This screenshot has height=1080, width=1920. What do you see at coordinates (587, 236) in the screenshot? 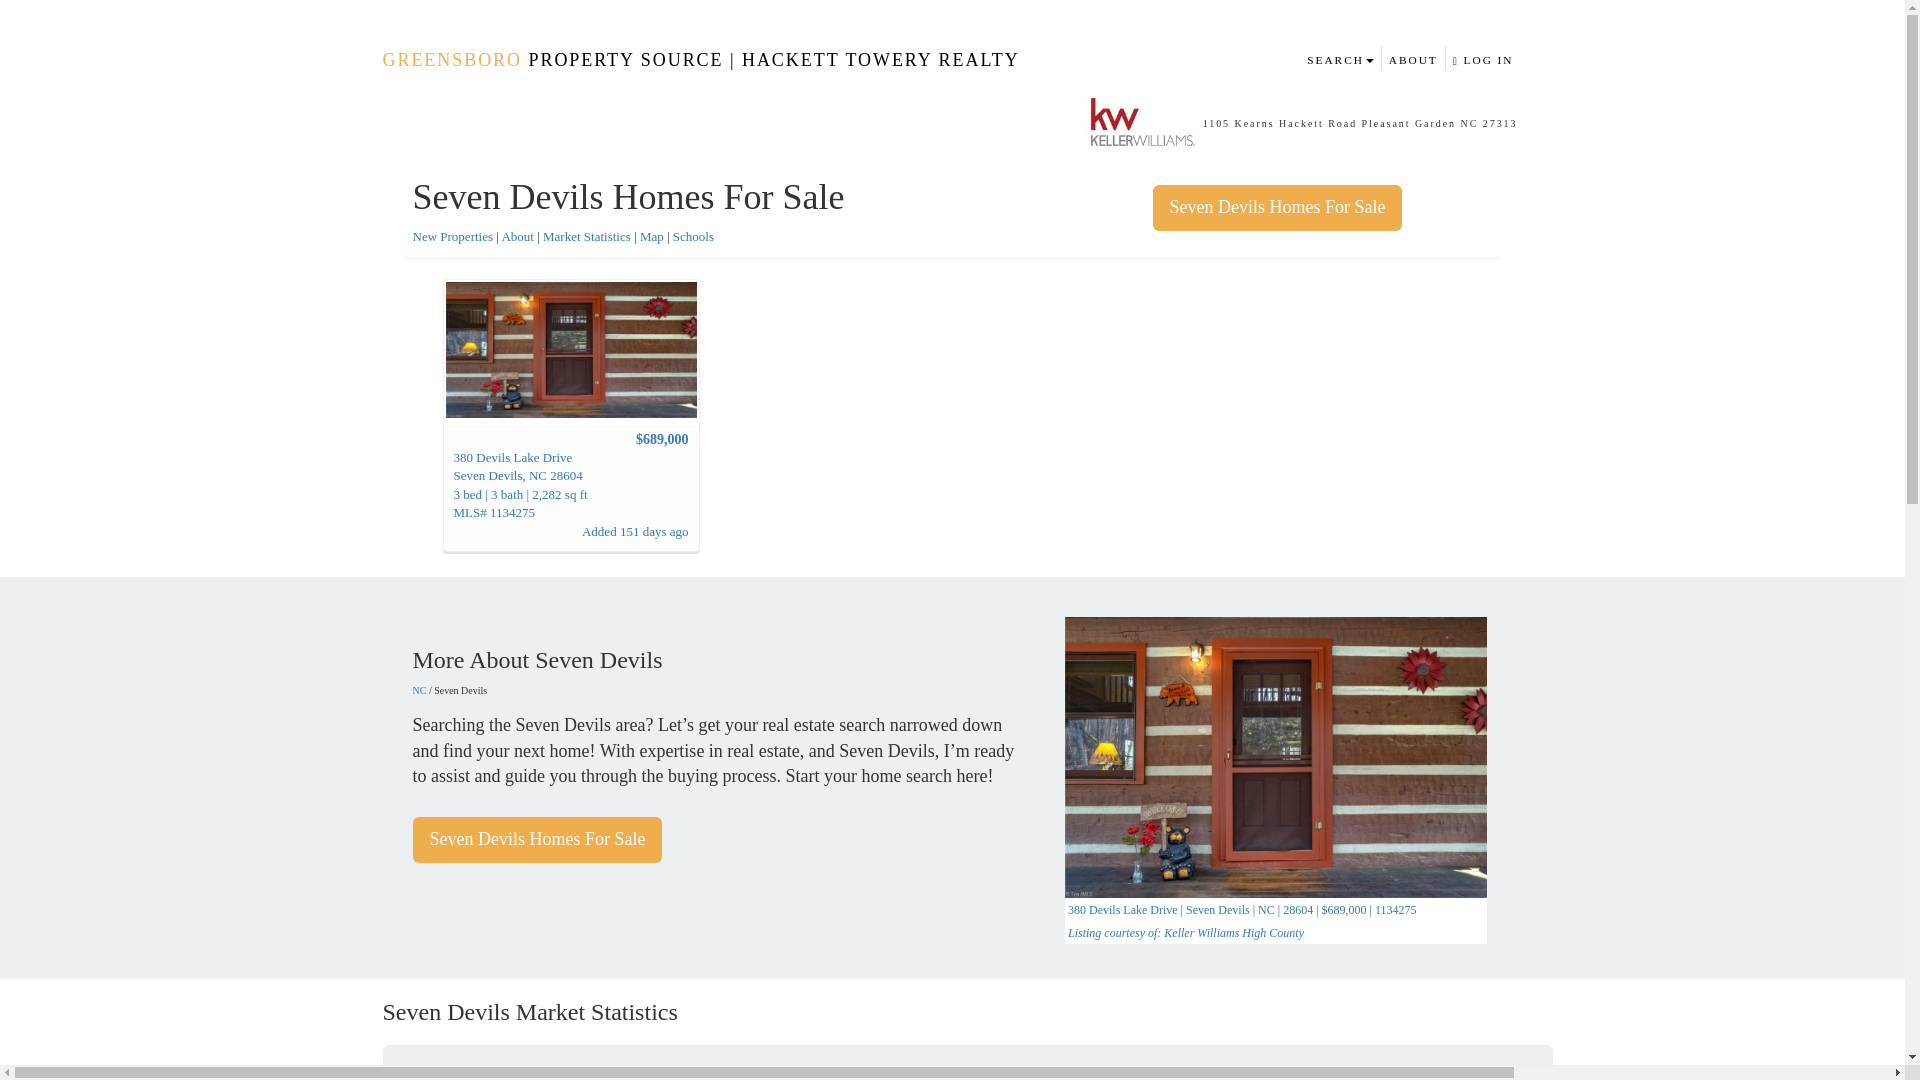
I see `Market Statistics` at bounding box center [587, 236].